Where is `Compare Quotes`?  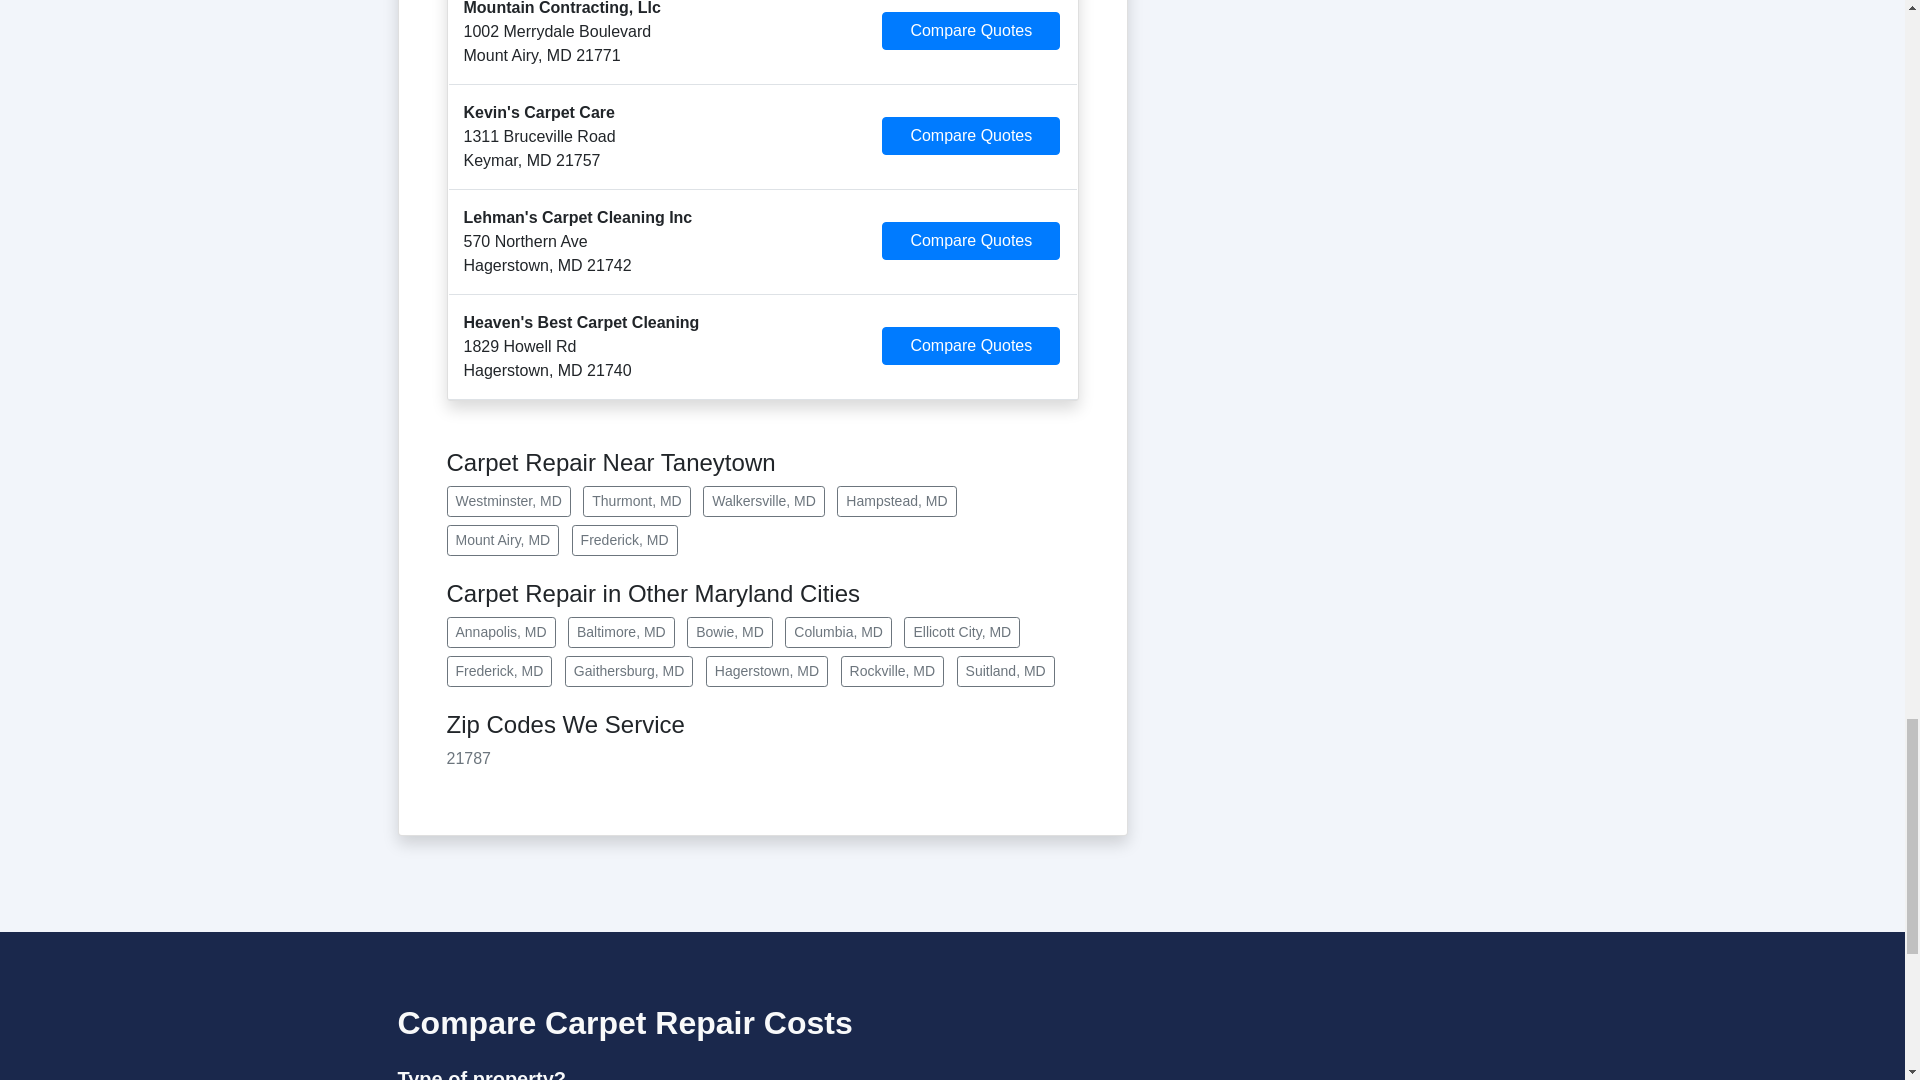 Compare Quotes is located at coordinates (970, 241).